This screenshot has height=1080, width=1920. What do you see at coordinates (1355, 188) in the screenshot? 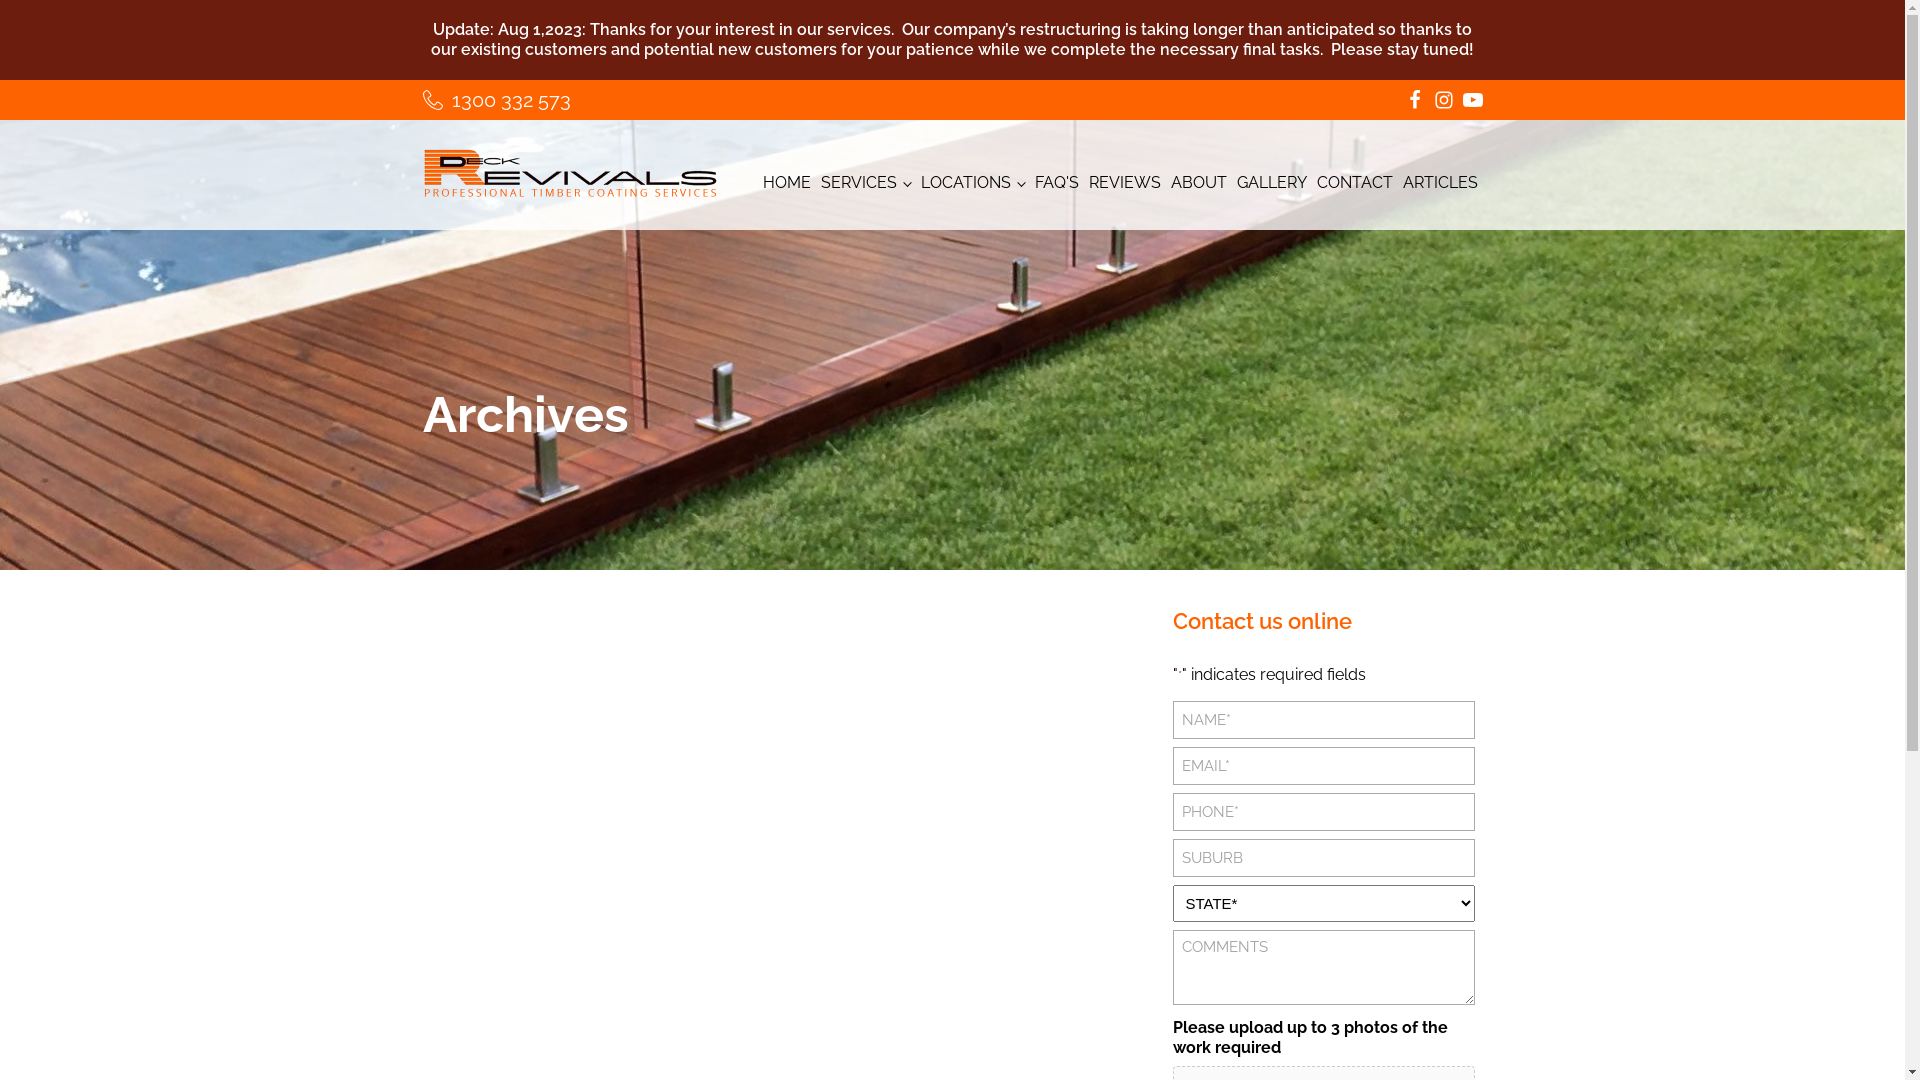
I see `CONTACT` at bounding box center [1355, 188].